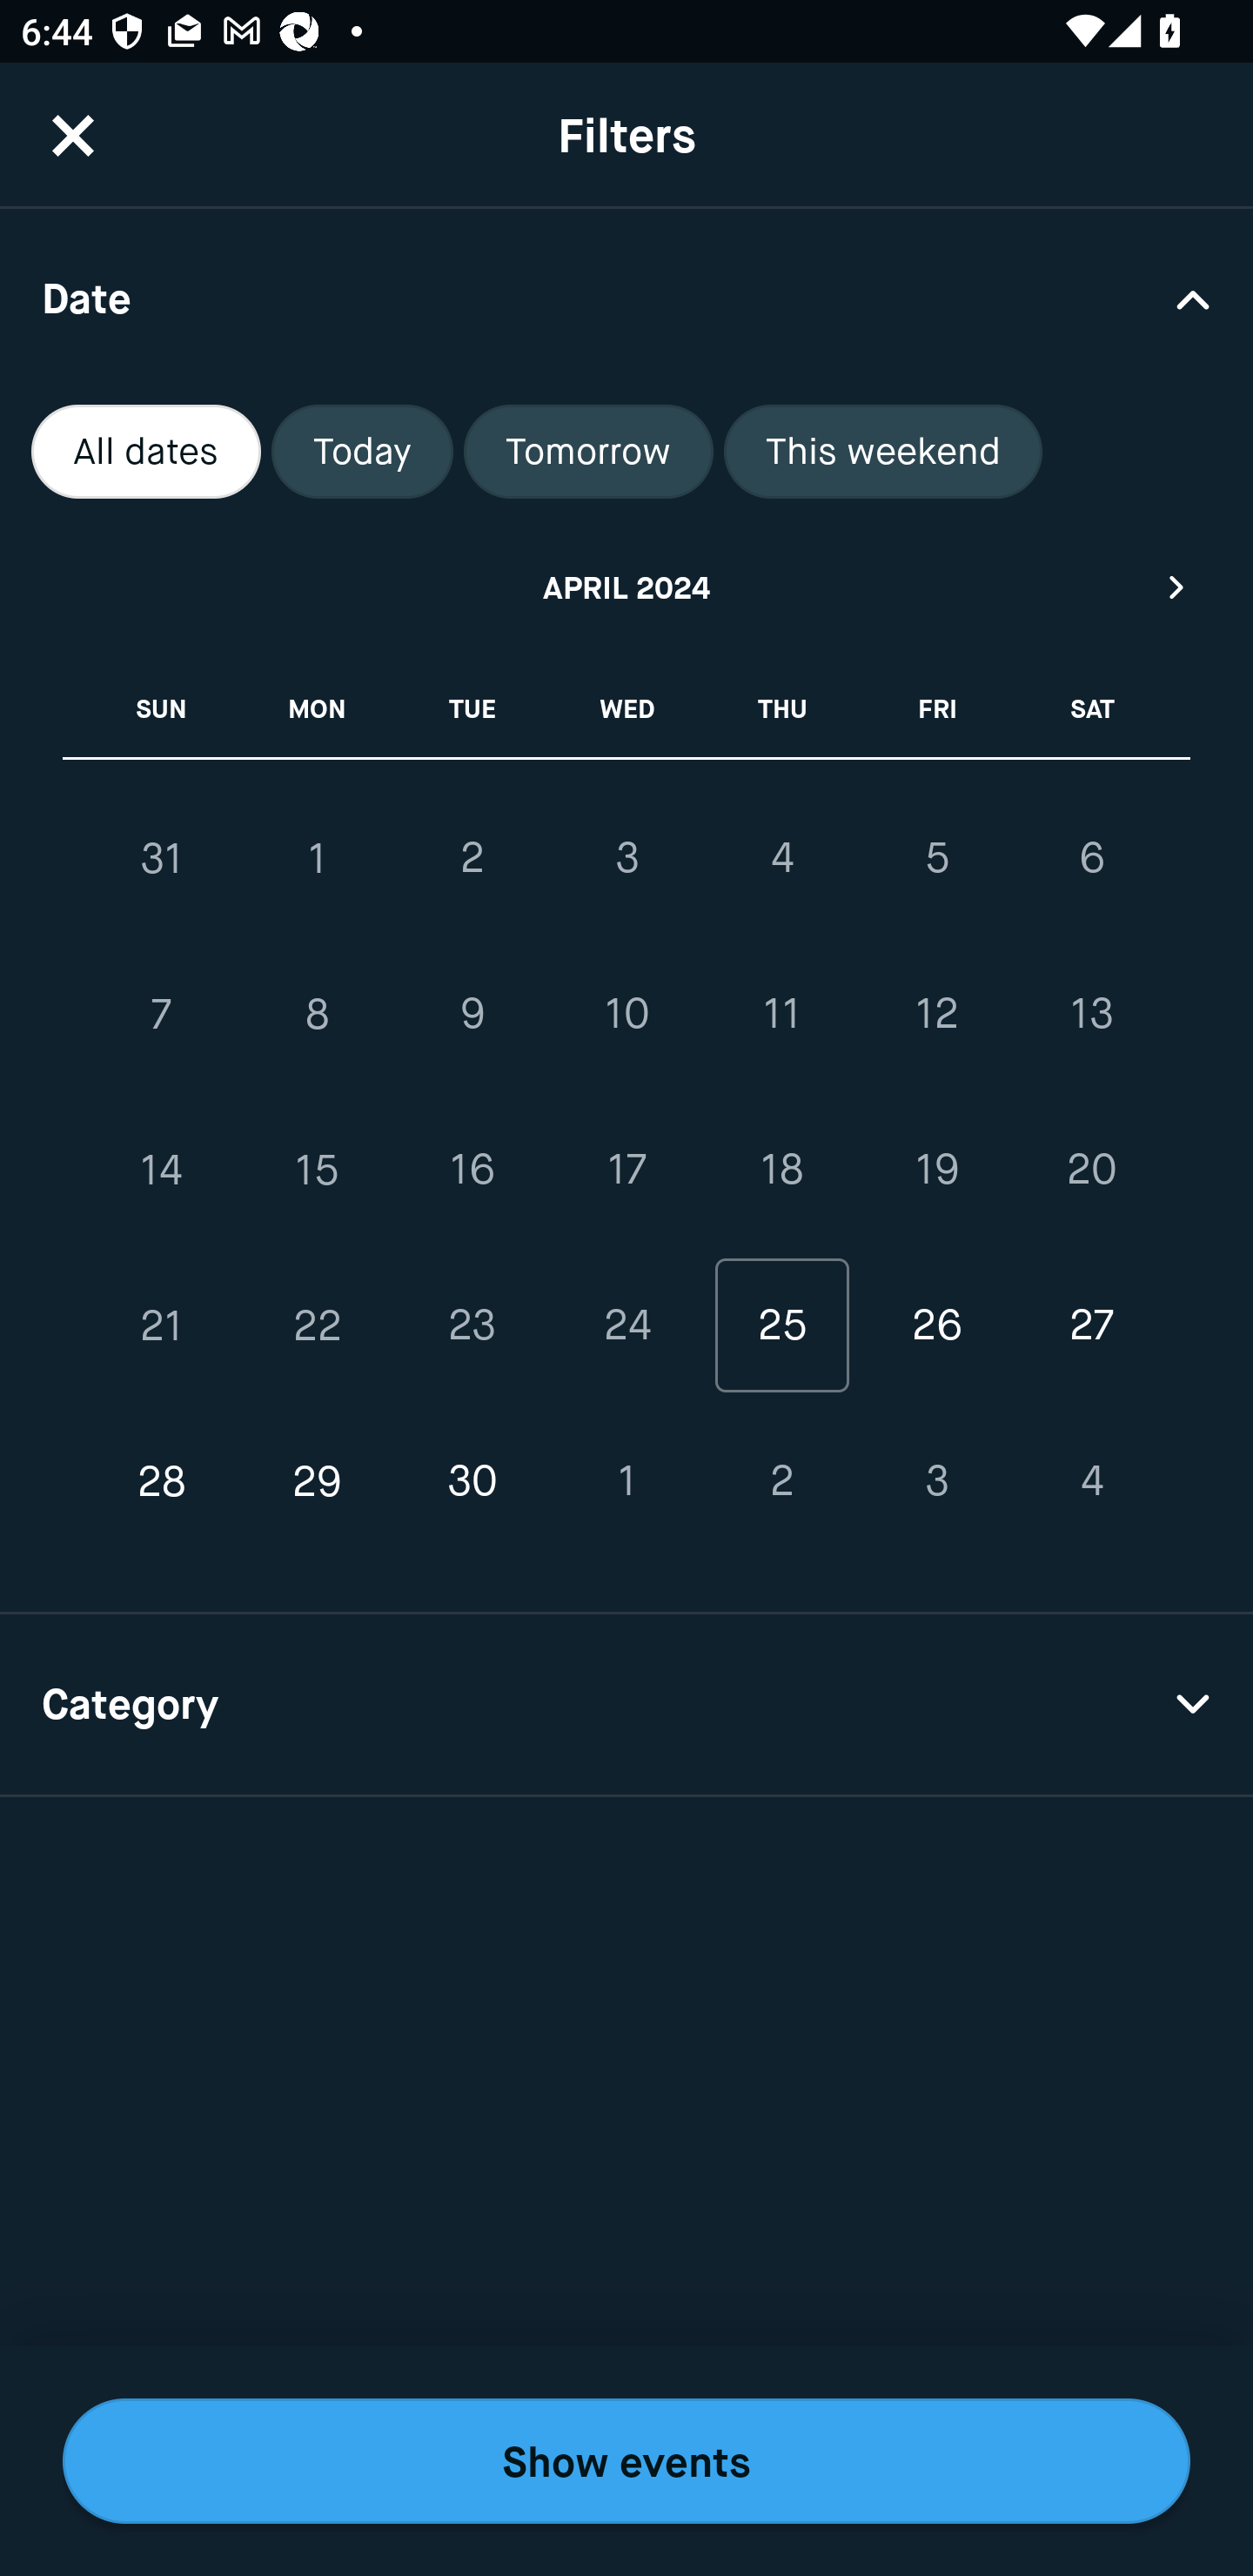  What do you see at coordinates (626, 2461) in the screenshot?
I see `Show events` at bounding box center [626, 2461].